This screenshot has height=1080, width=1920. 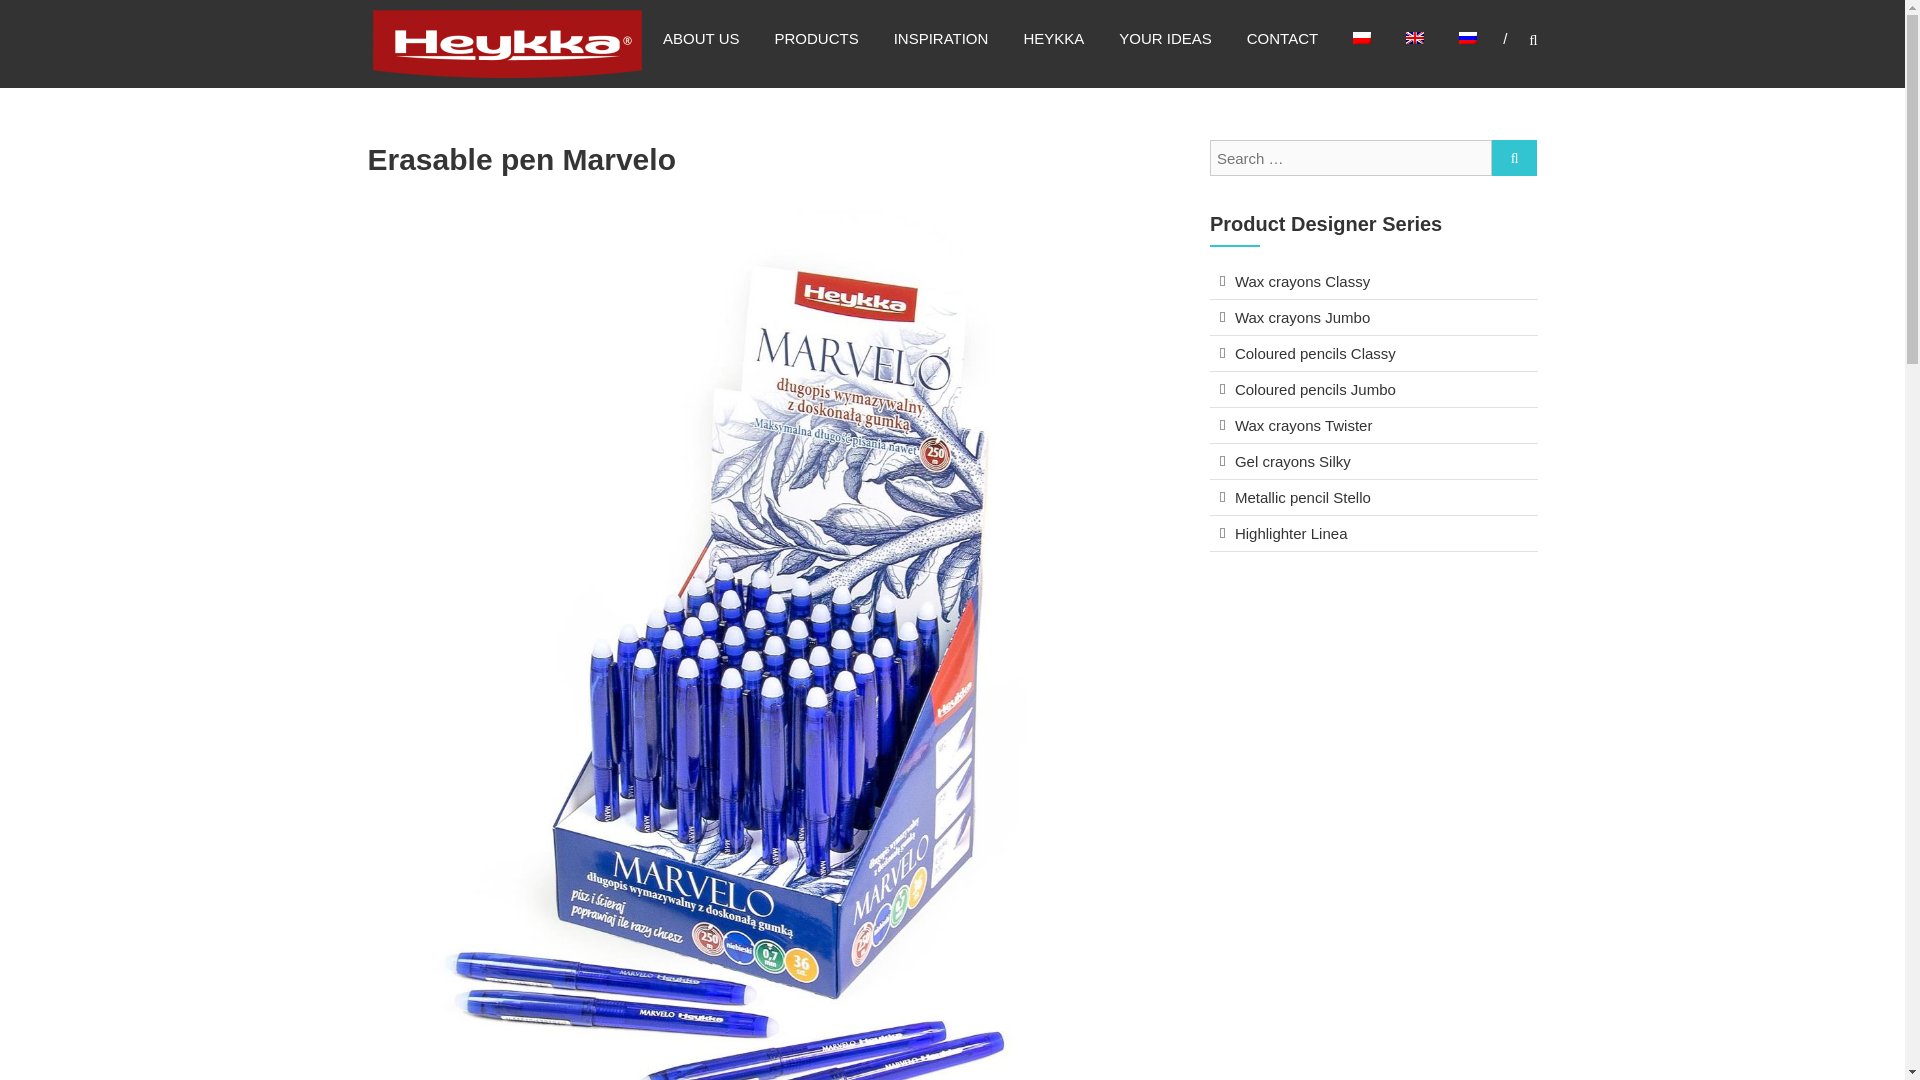 What do you see at coordinates (941, 38) in the screenshot?
I see `INSPIRATION` at bounding box center [941, 38].